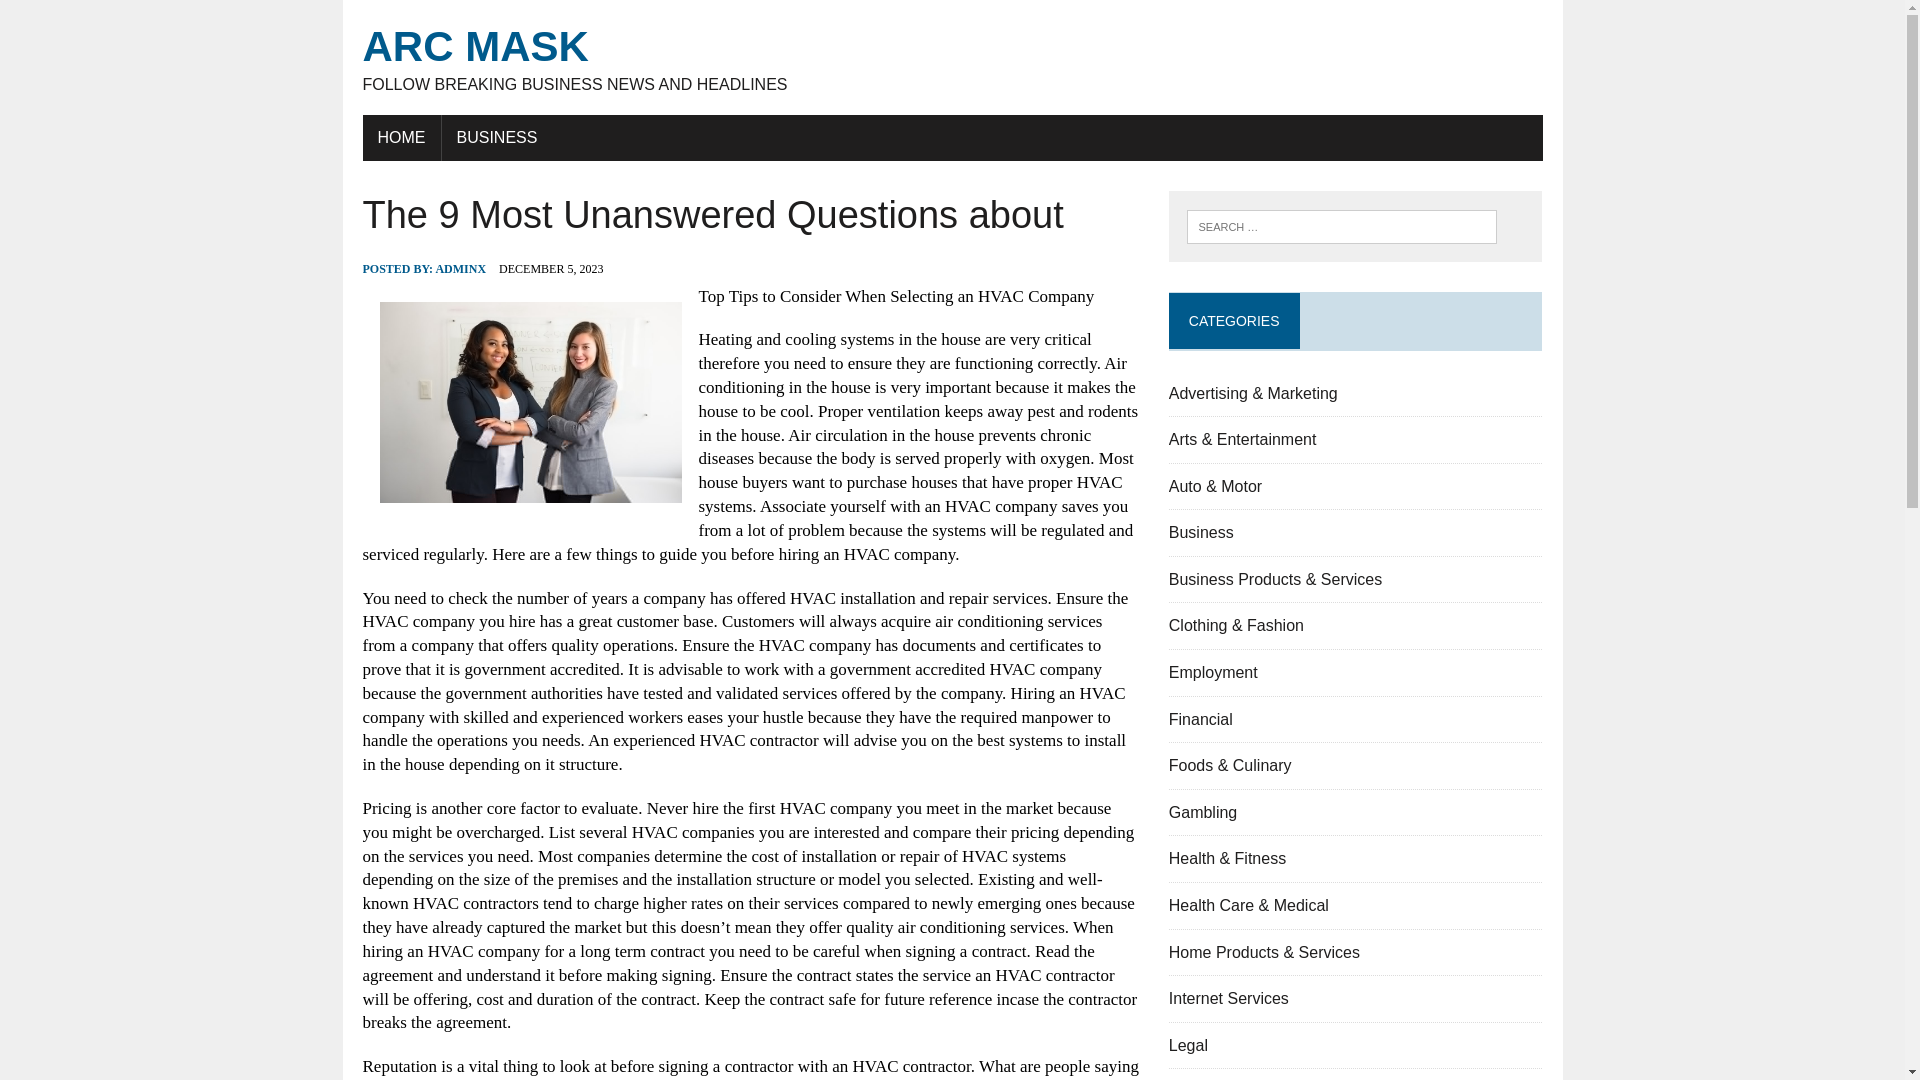 The height and width of the screenshot is (1080, 1920). What do you see at coordinates (100, 19) in the screenshot?
I see `Financial` at bounding box center [100, 19].